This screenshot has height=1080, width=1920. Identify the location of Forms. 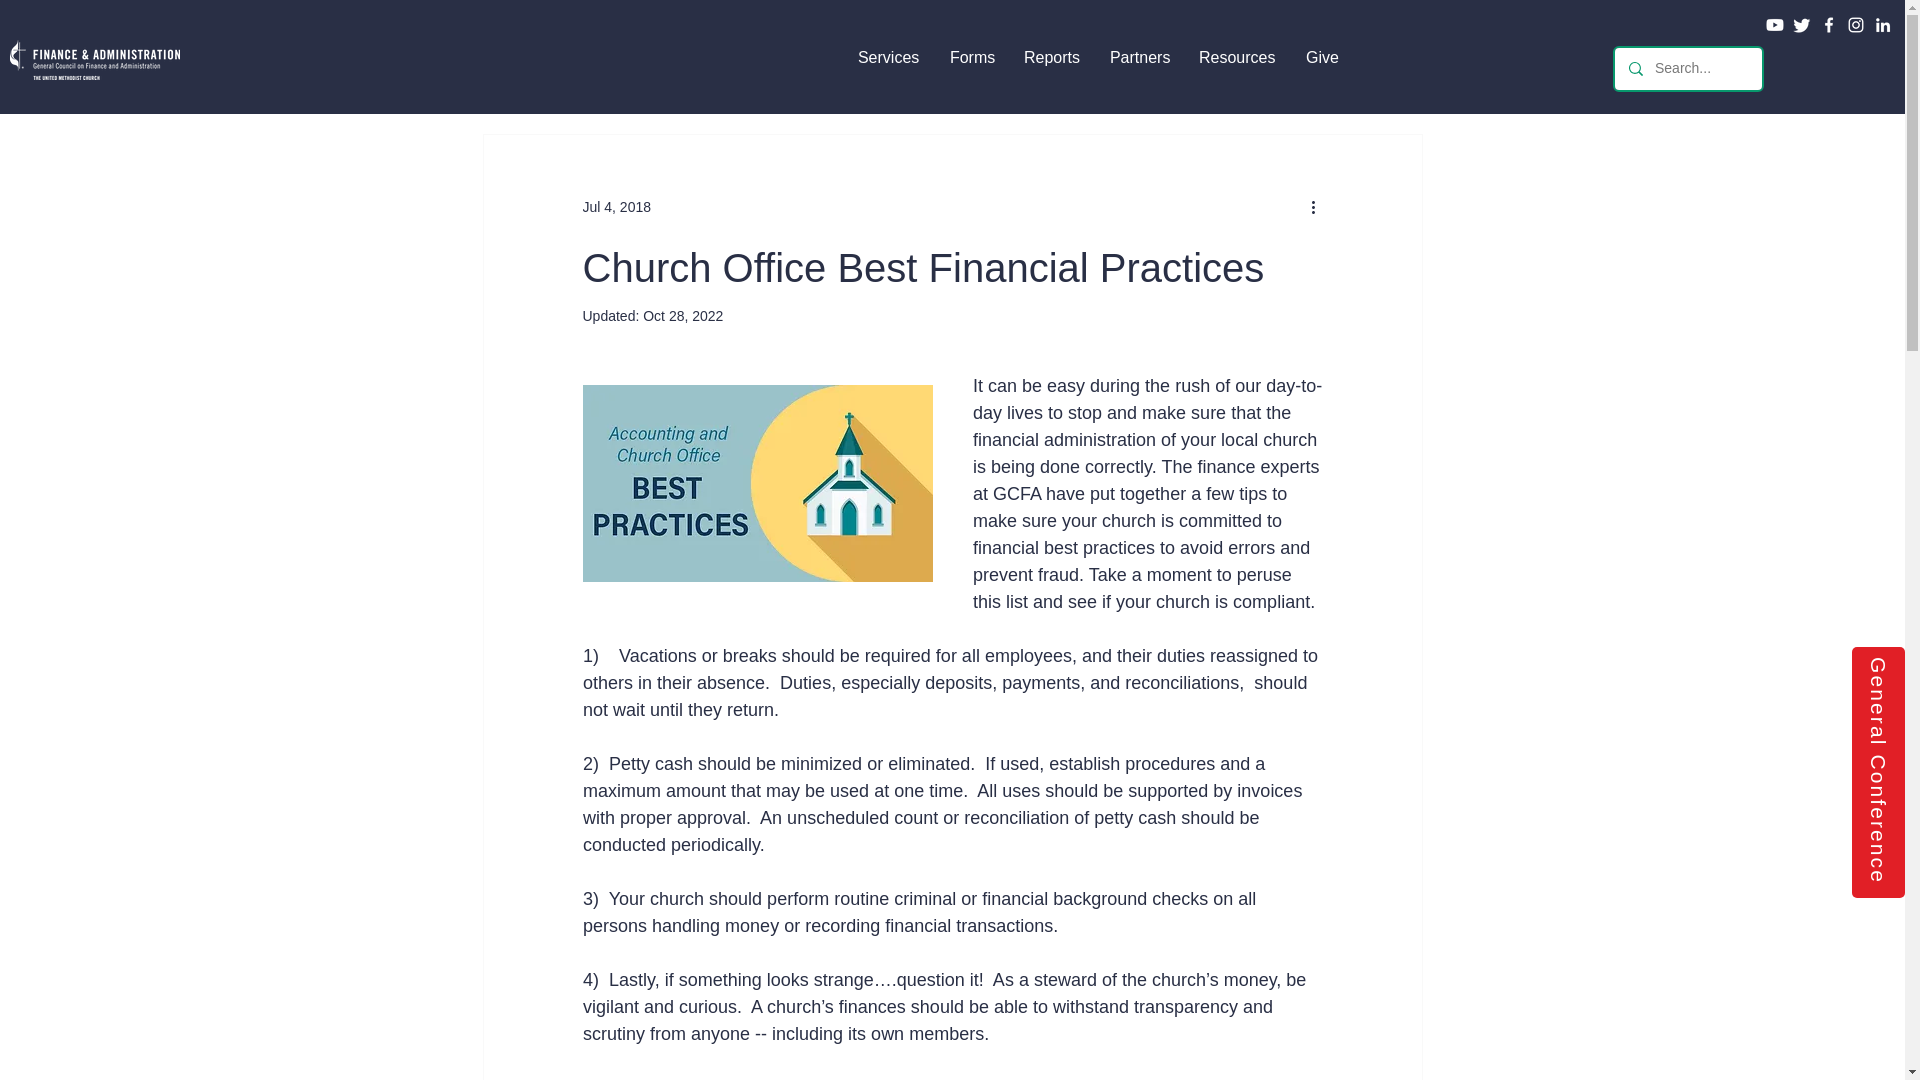
(972, 56).